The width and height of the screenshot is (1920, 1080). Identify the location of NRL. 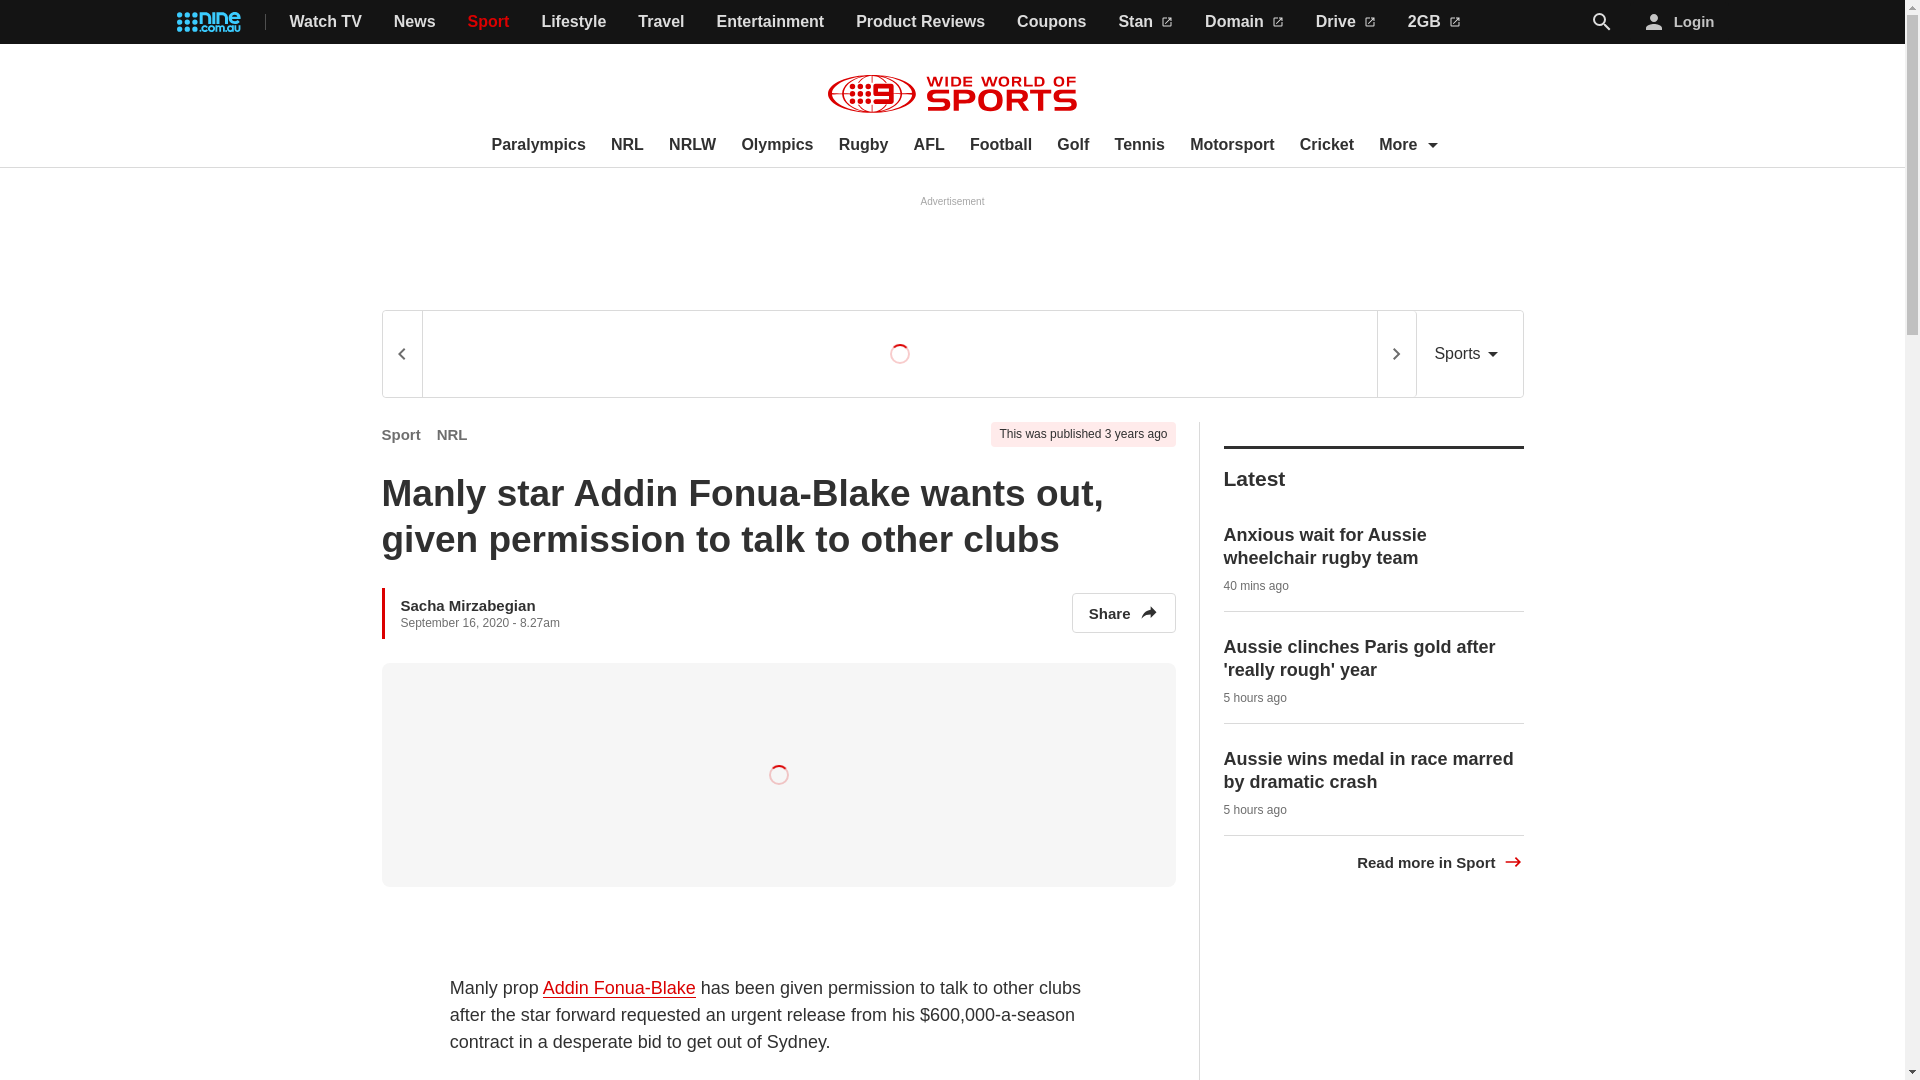
(627, 145).